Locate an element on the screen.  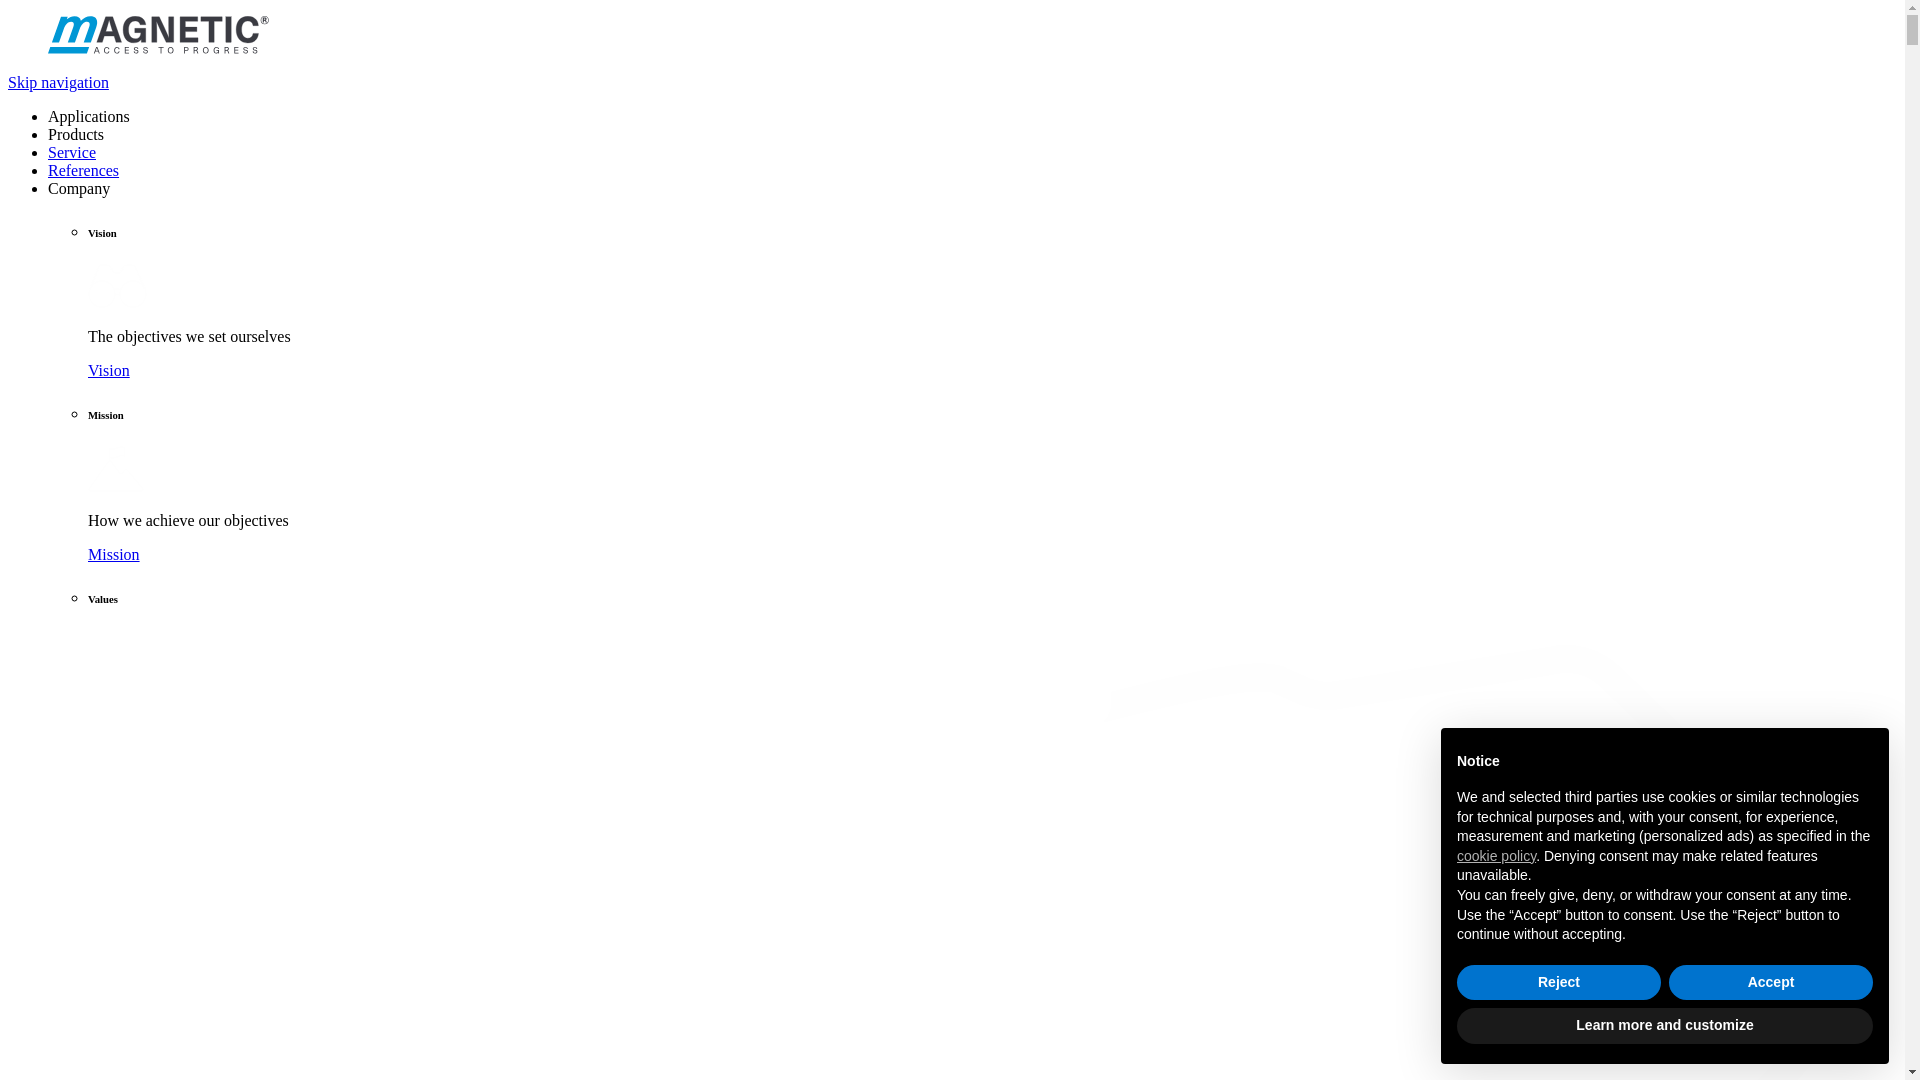
Skip navigation is located at coordinates (58, 82).